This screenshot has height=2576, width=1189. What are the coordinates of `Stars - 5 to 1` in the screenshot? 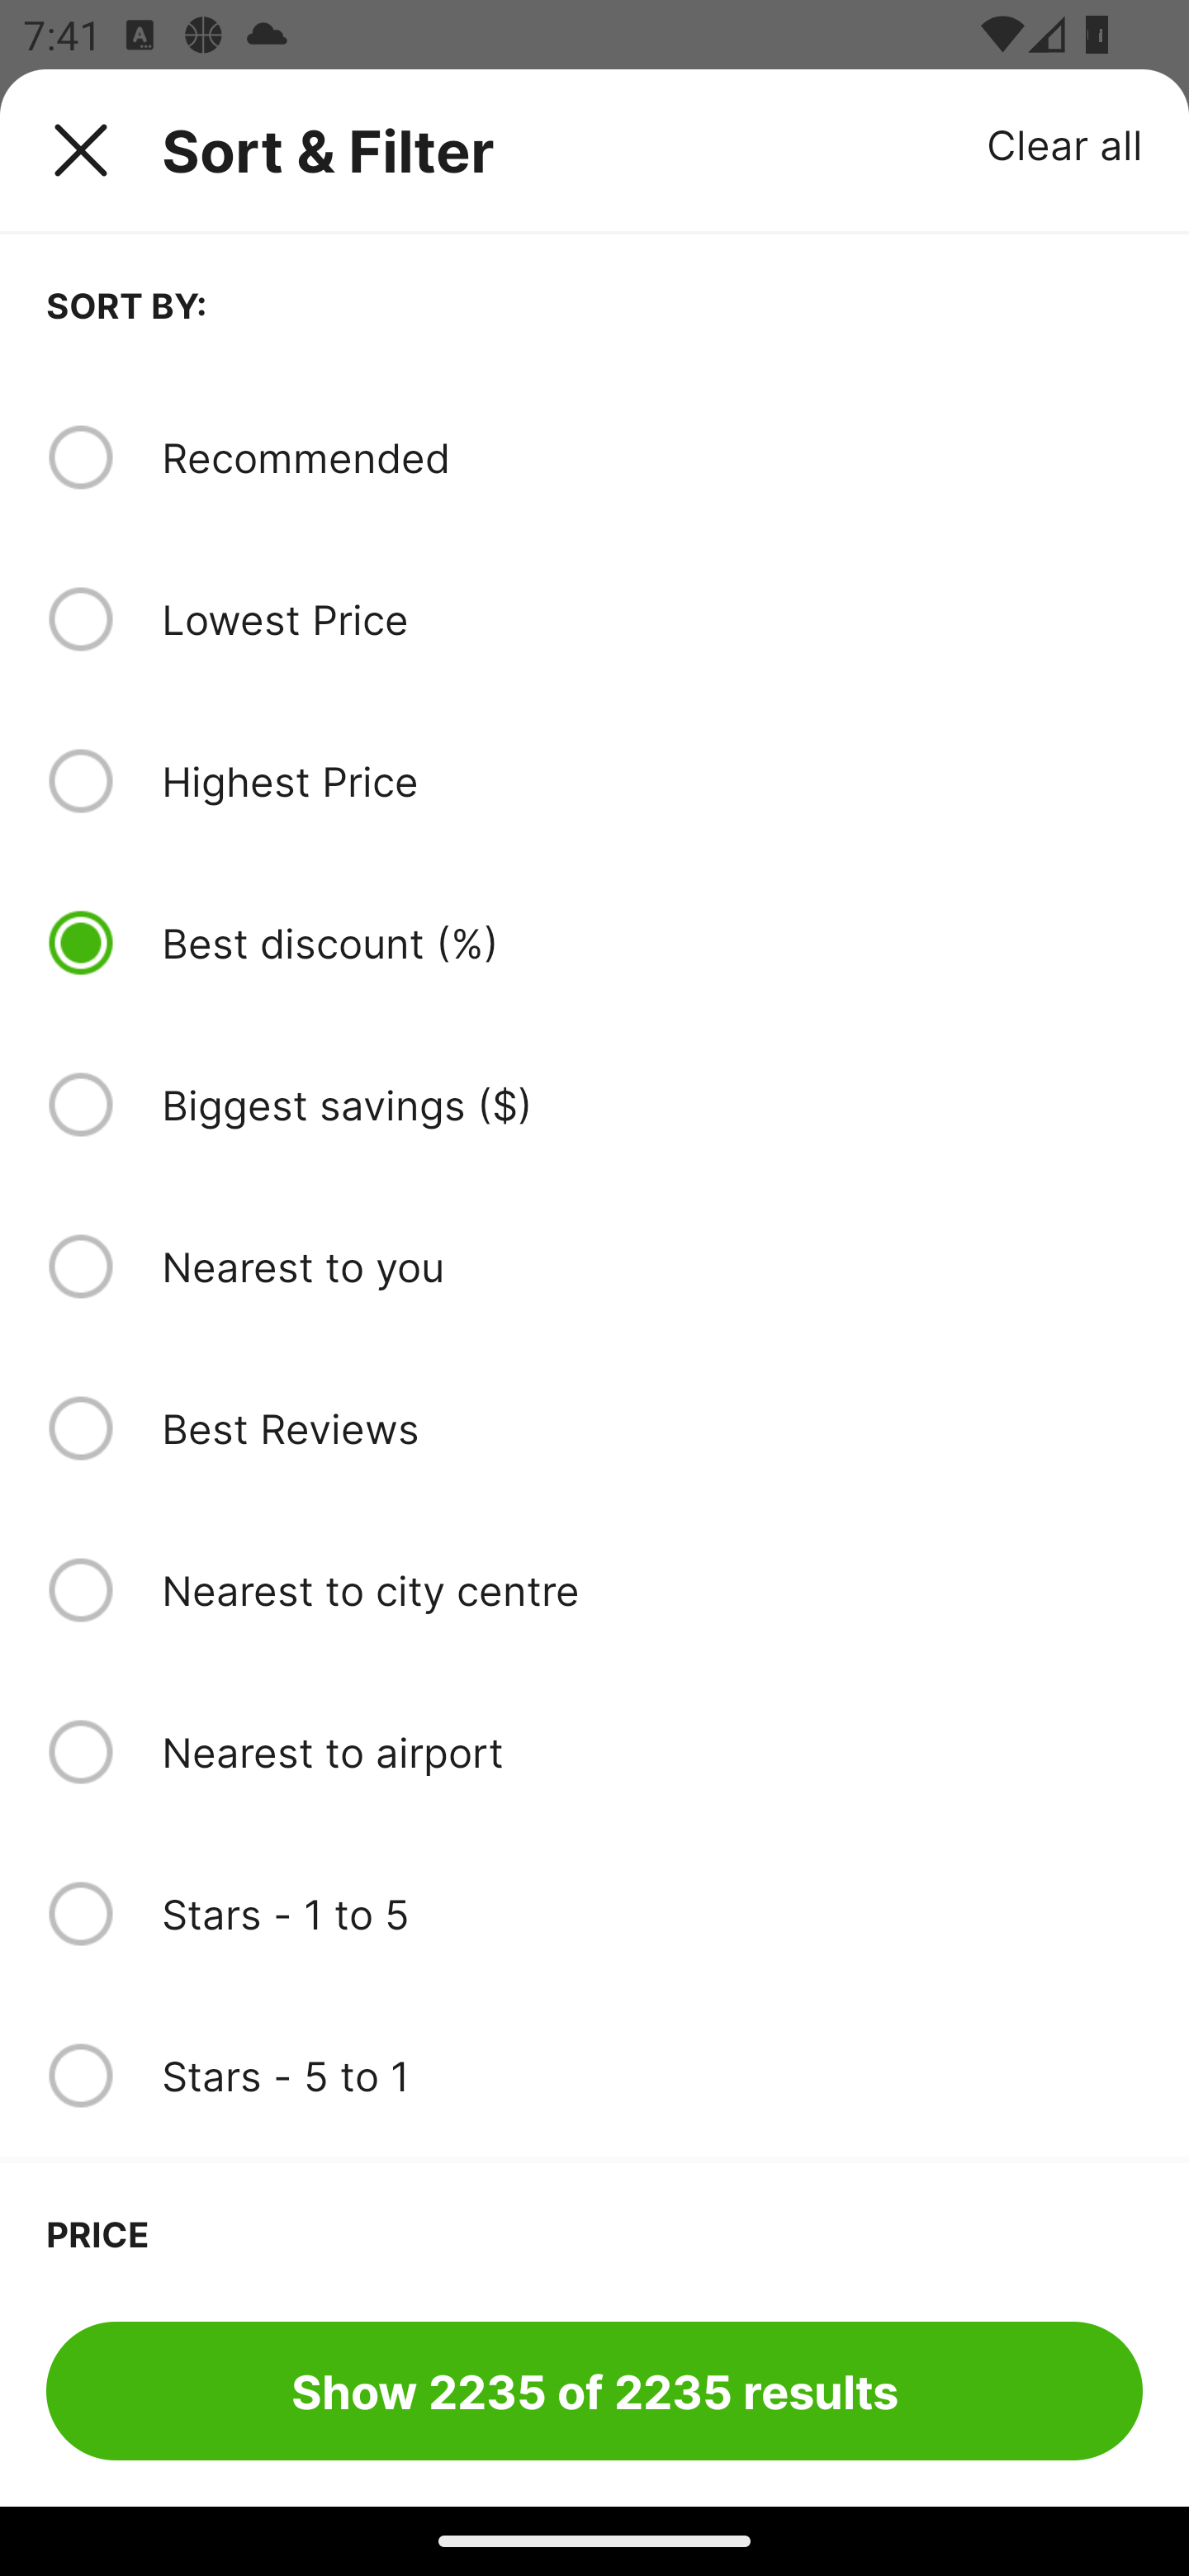 It's located at (651, 2076).